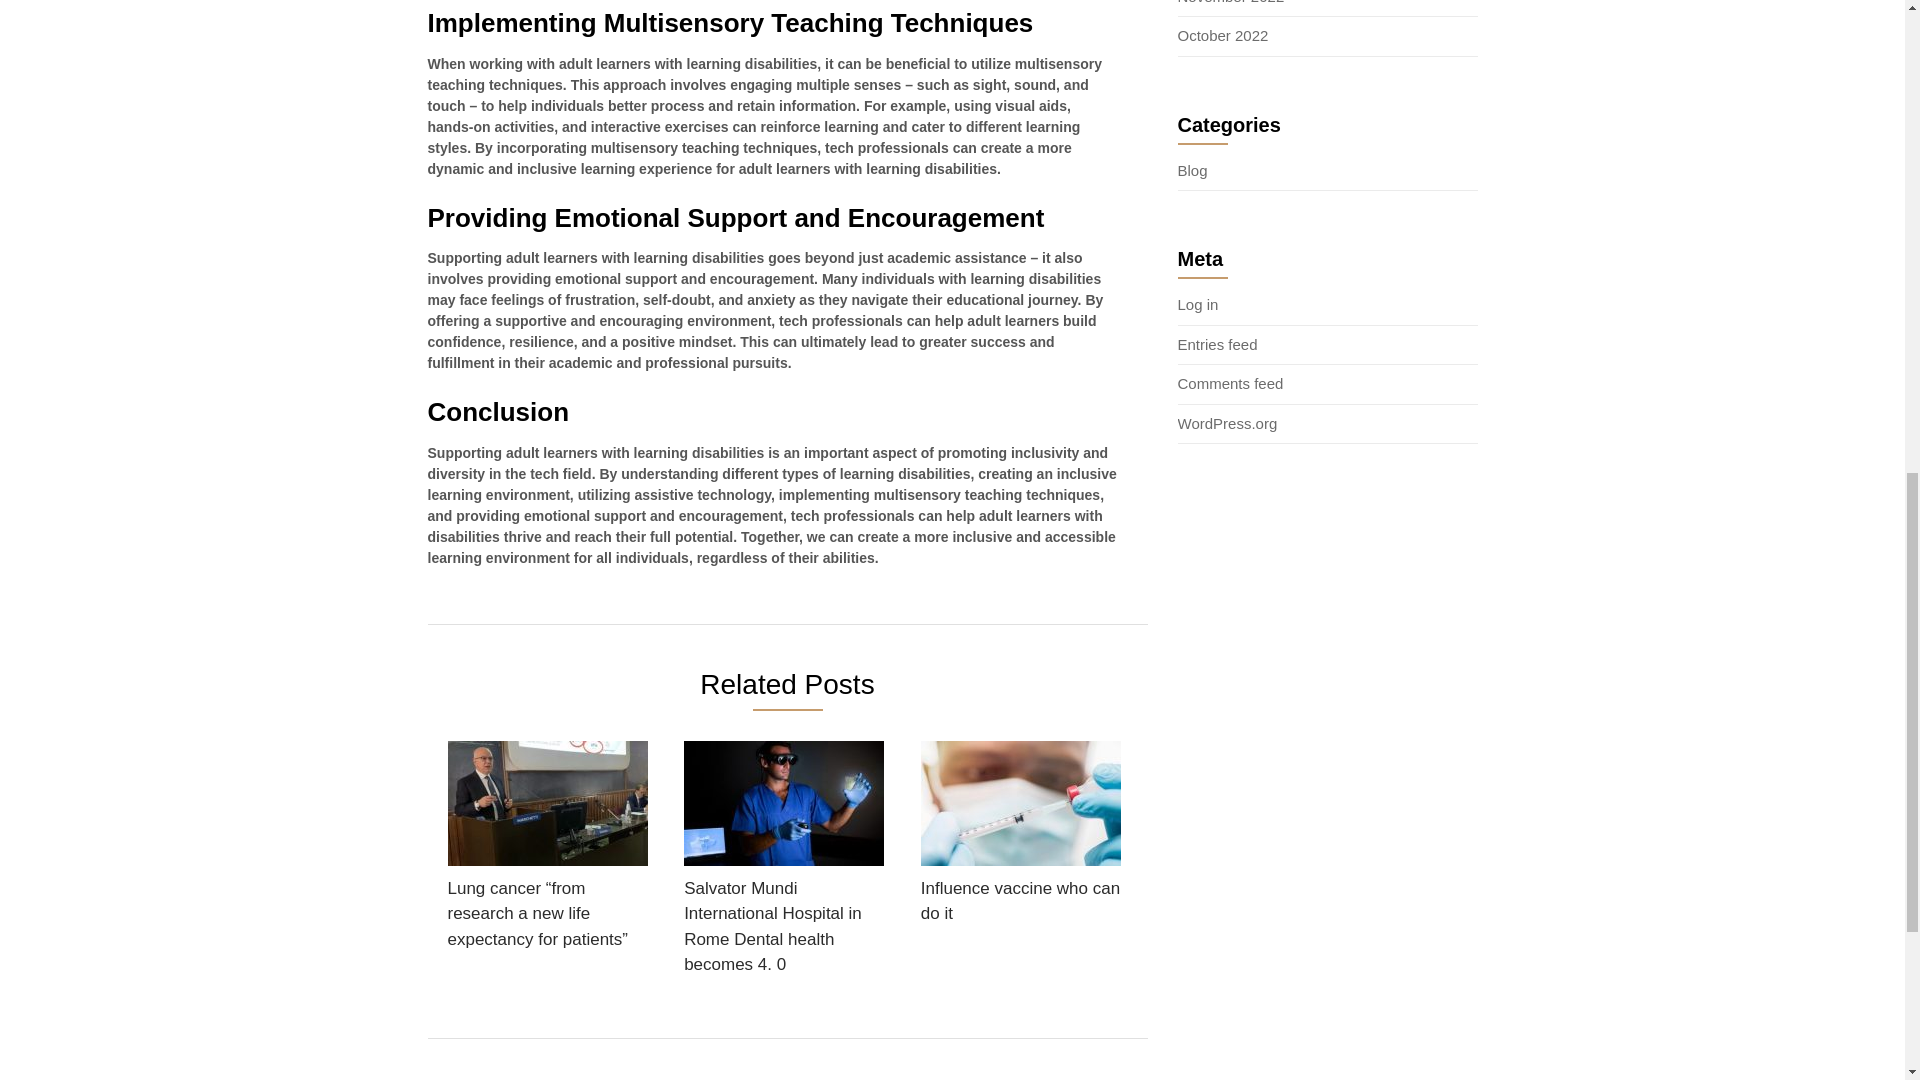 The image size is (1920, 1080). What do you see at coordinates (1218, 344) in the screenshot?
I see `Entries feed` at bounding box center [1218, 344].